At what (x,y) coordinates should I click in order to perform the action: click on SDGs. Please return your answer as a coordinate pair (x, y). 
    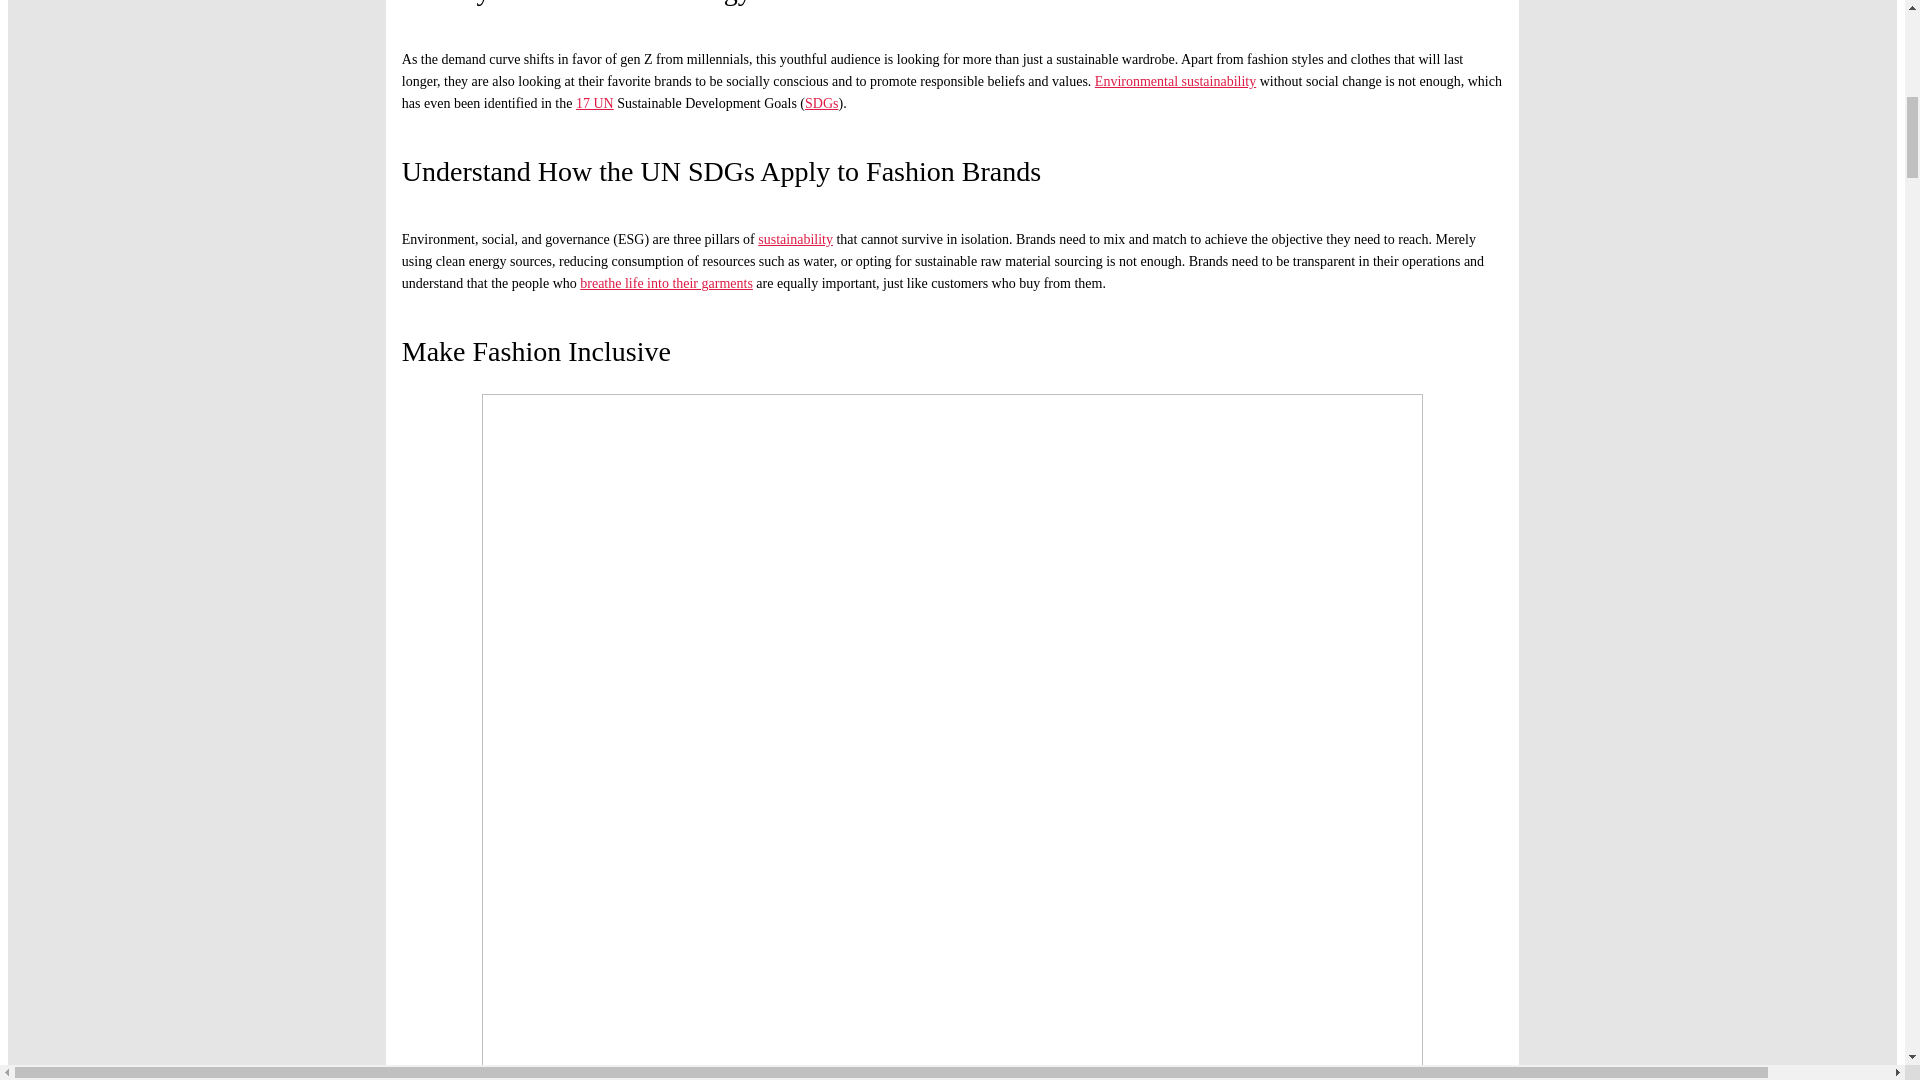
    Looking at the image, I should click on (820, 104).